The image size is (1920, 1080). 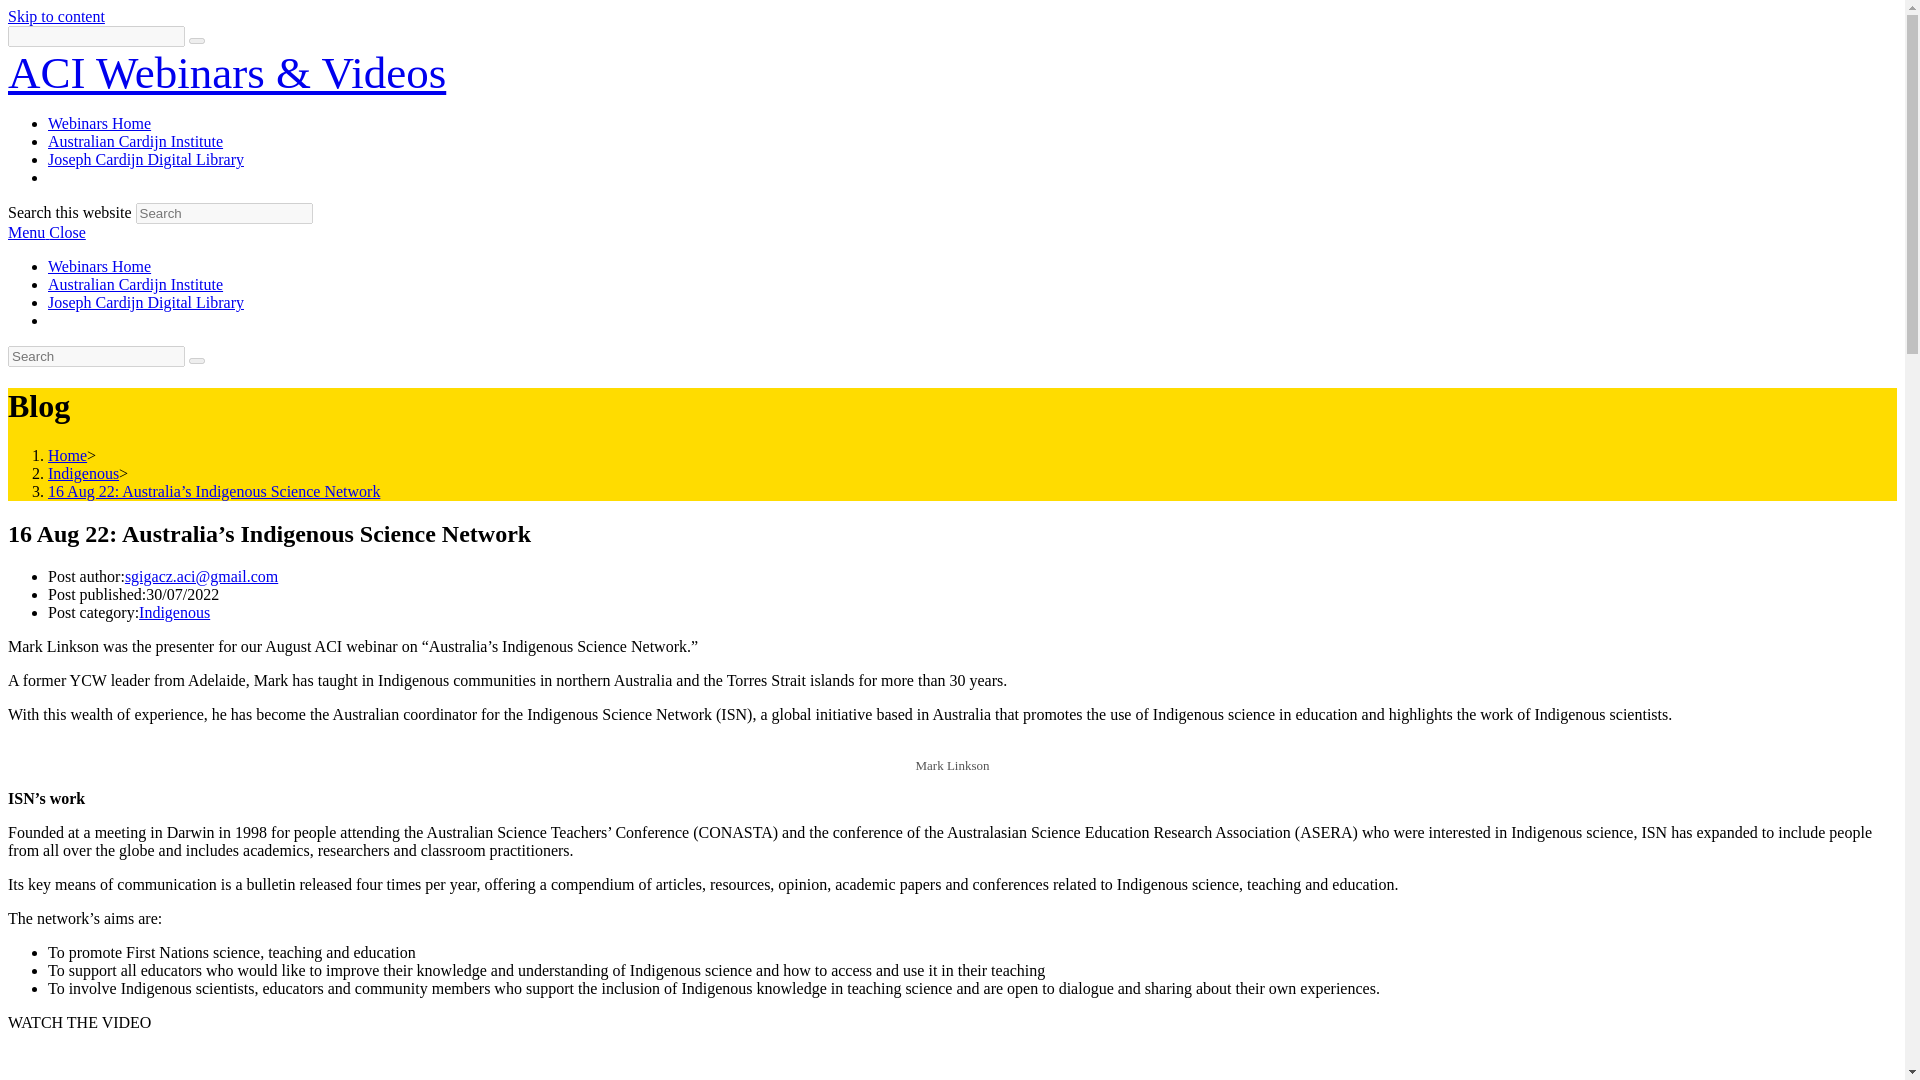 What do you see at coordinates (46, 232) in the screenshot?
I see `Menu Close` at bounding box center [46, 232].